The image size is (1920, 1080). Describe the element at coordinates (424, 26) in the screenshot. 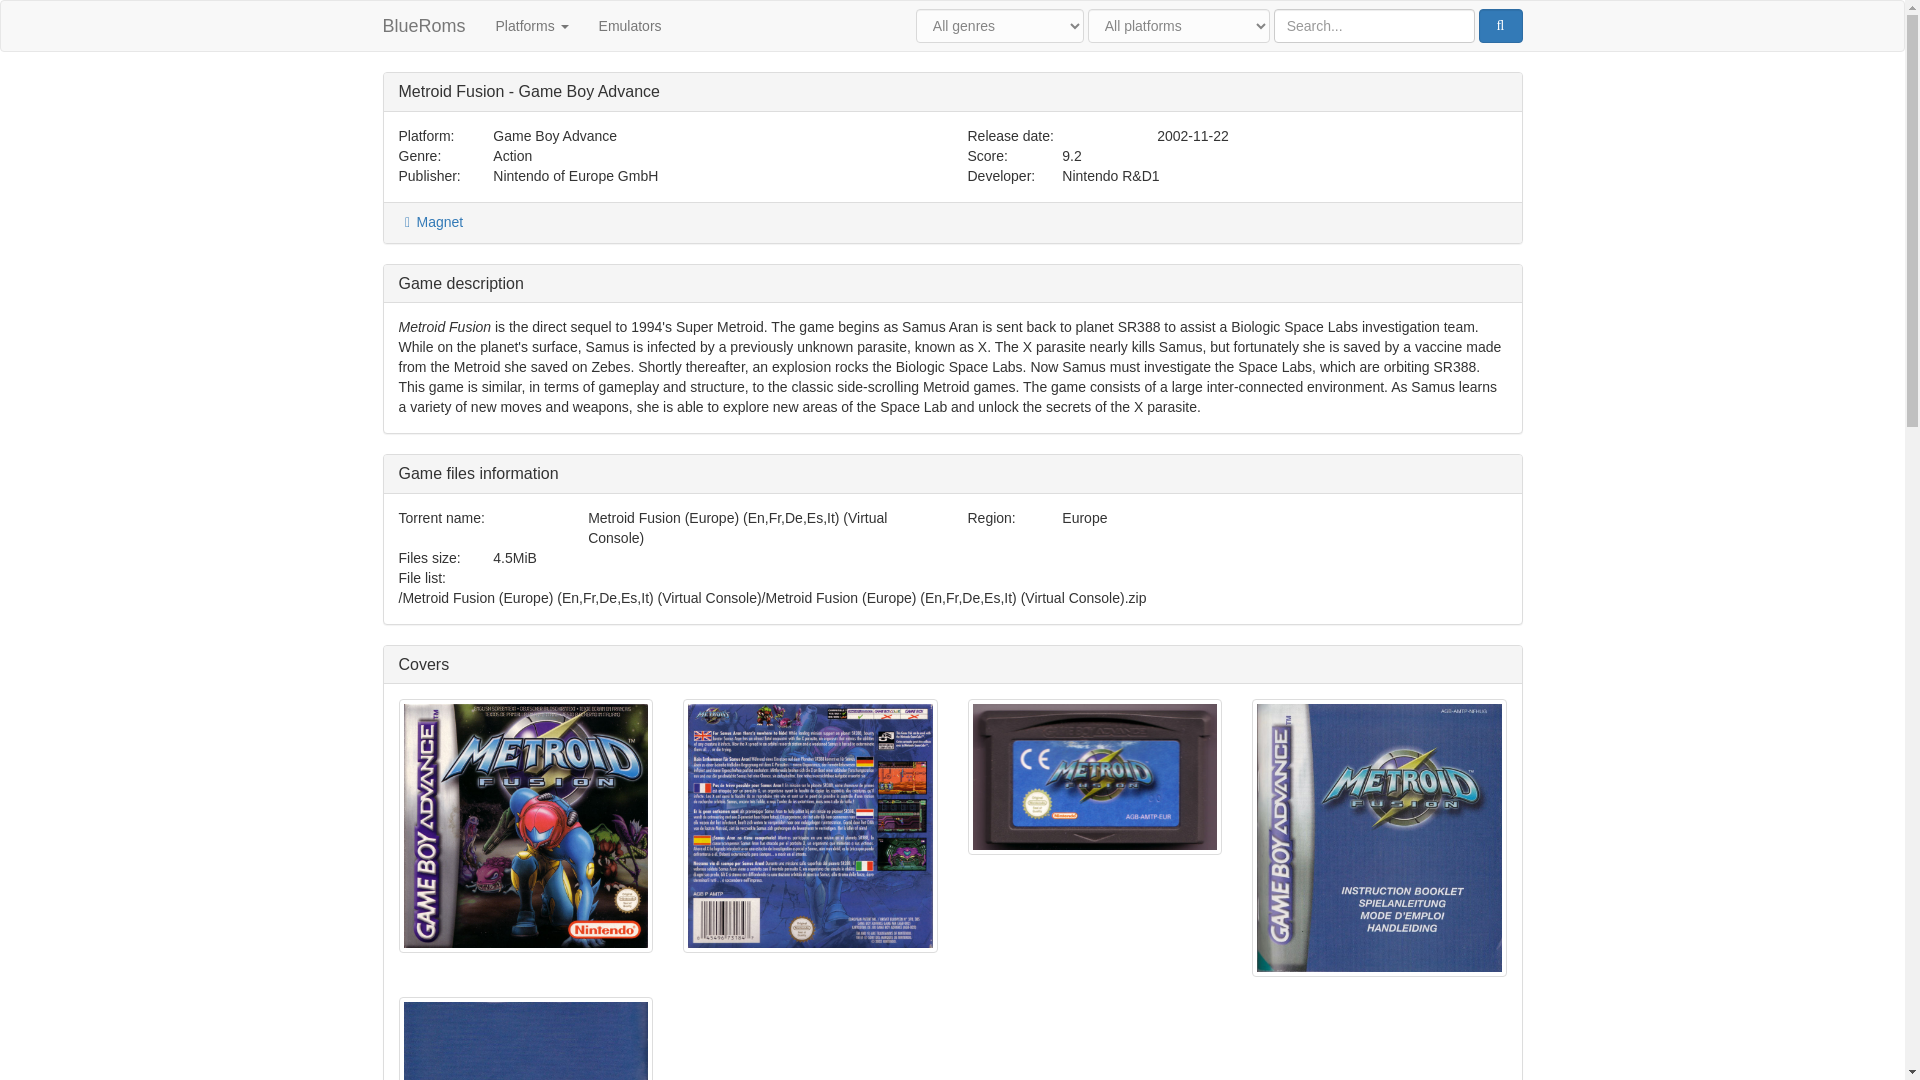

I see `BlueRoms` at that location.